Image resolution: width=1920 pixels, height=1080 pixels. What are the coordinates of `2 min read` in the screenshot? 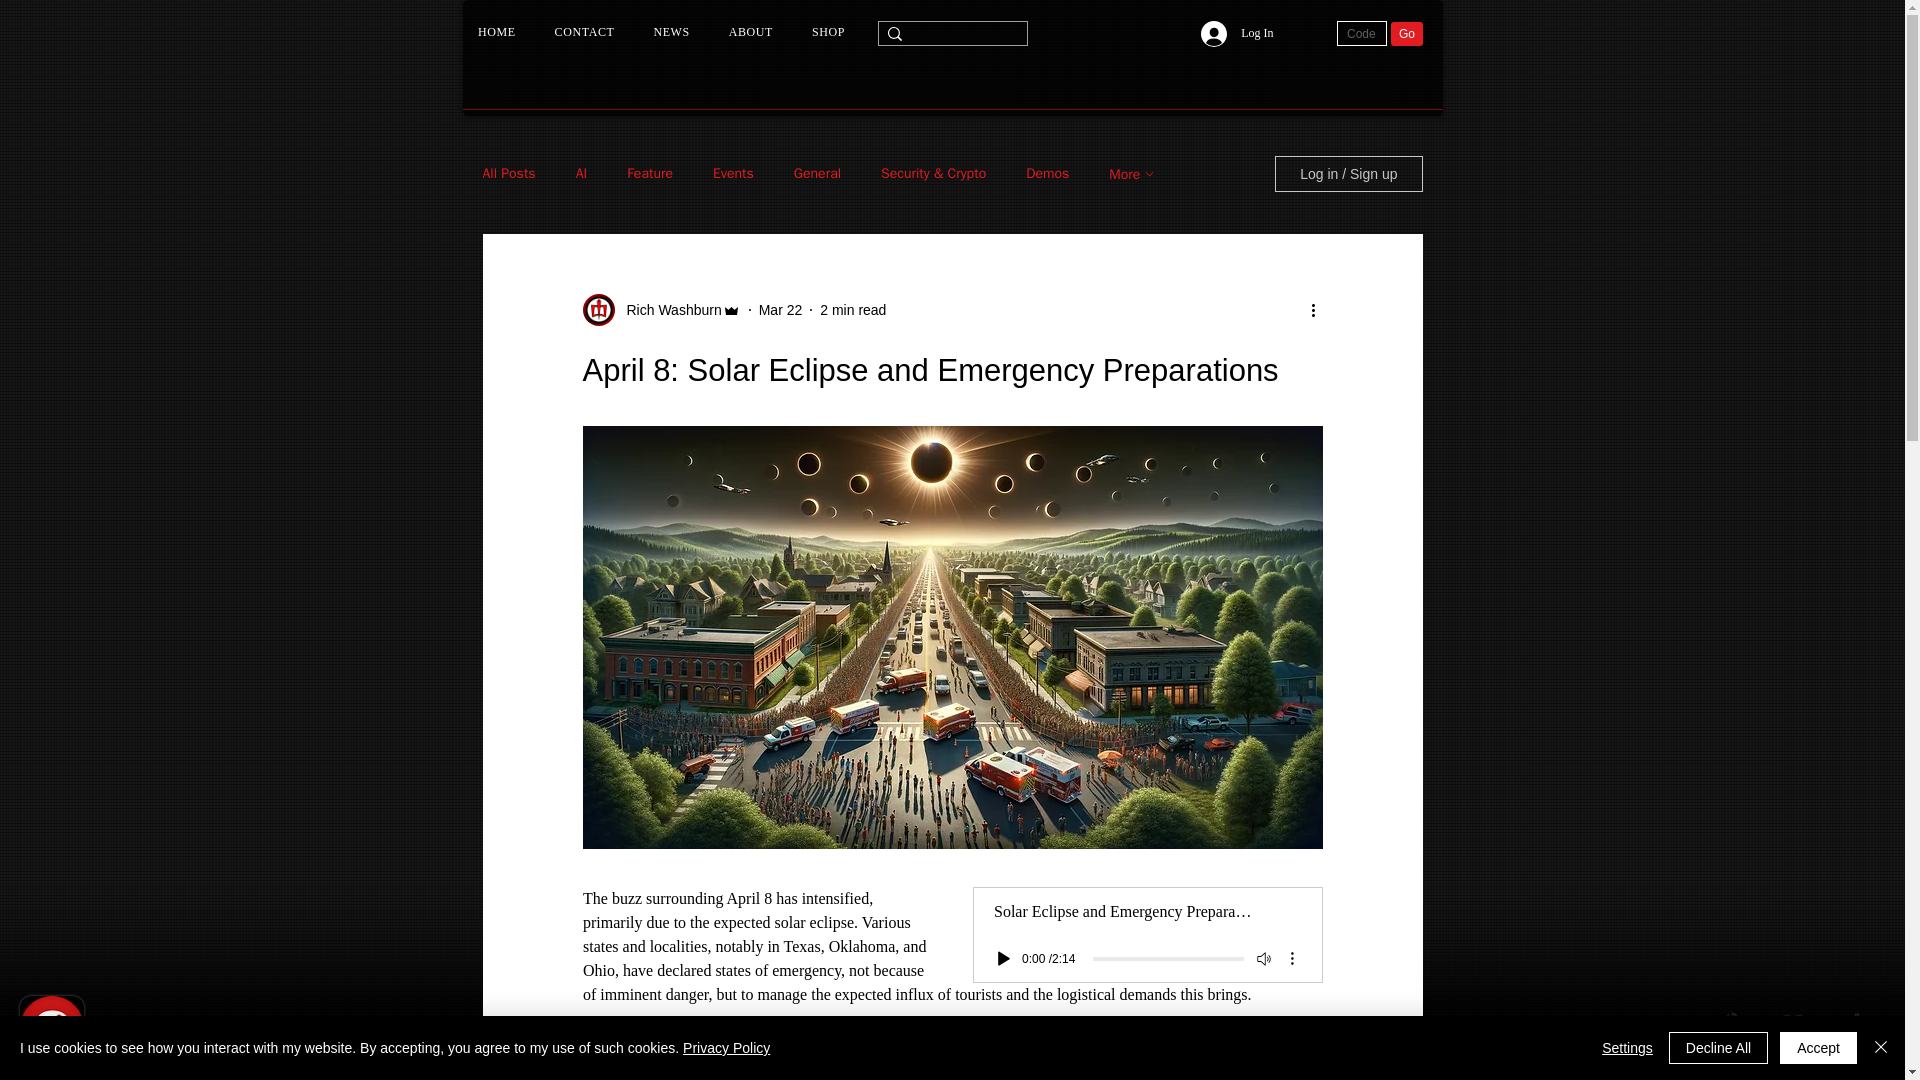 It's located at (852, 310).